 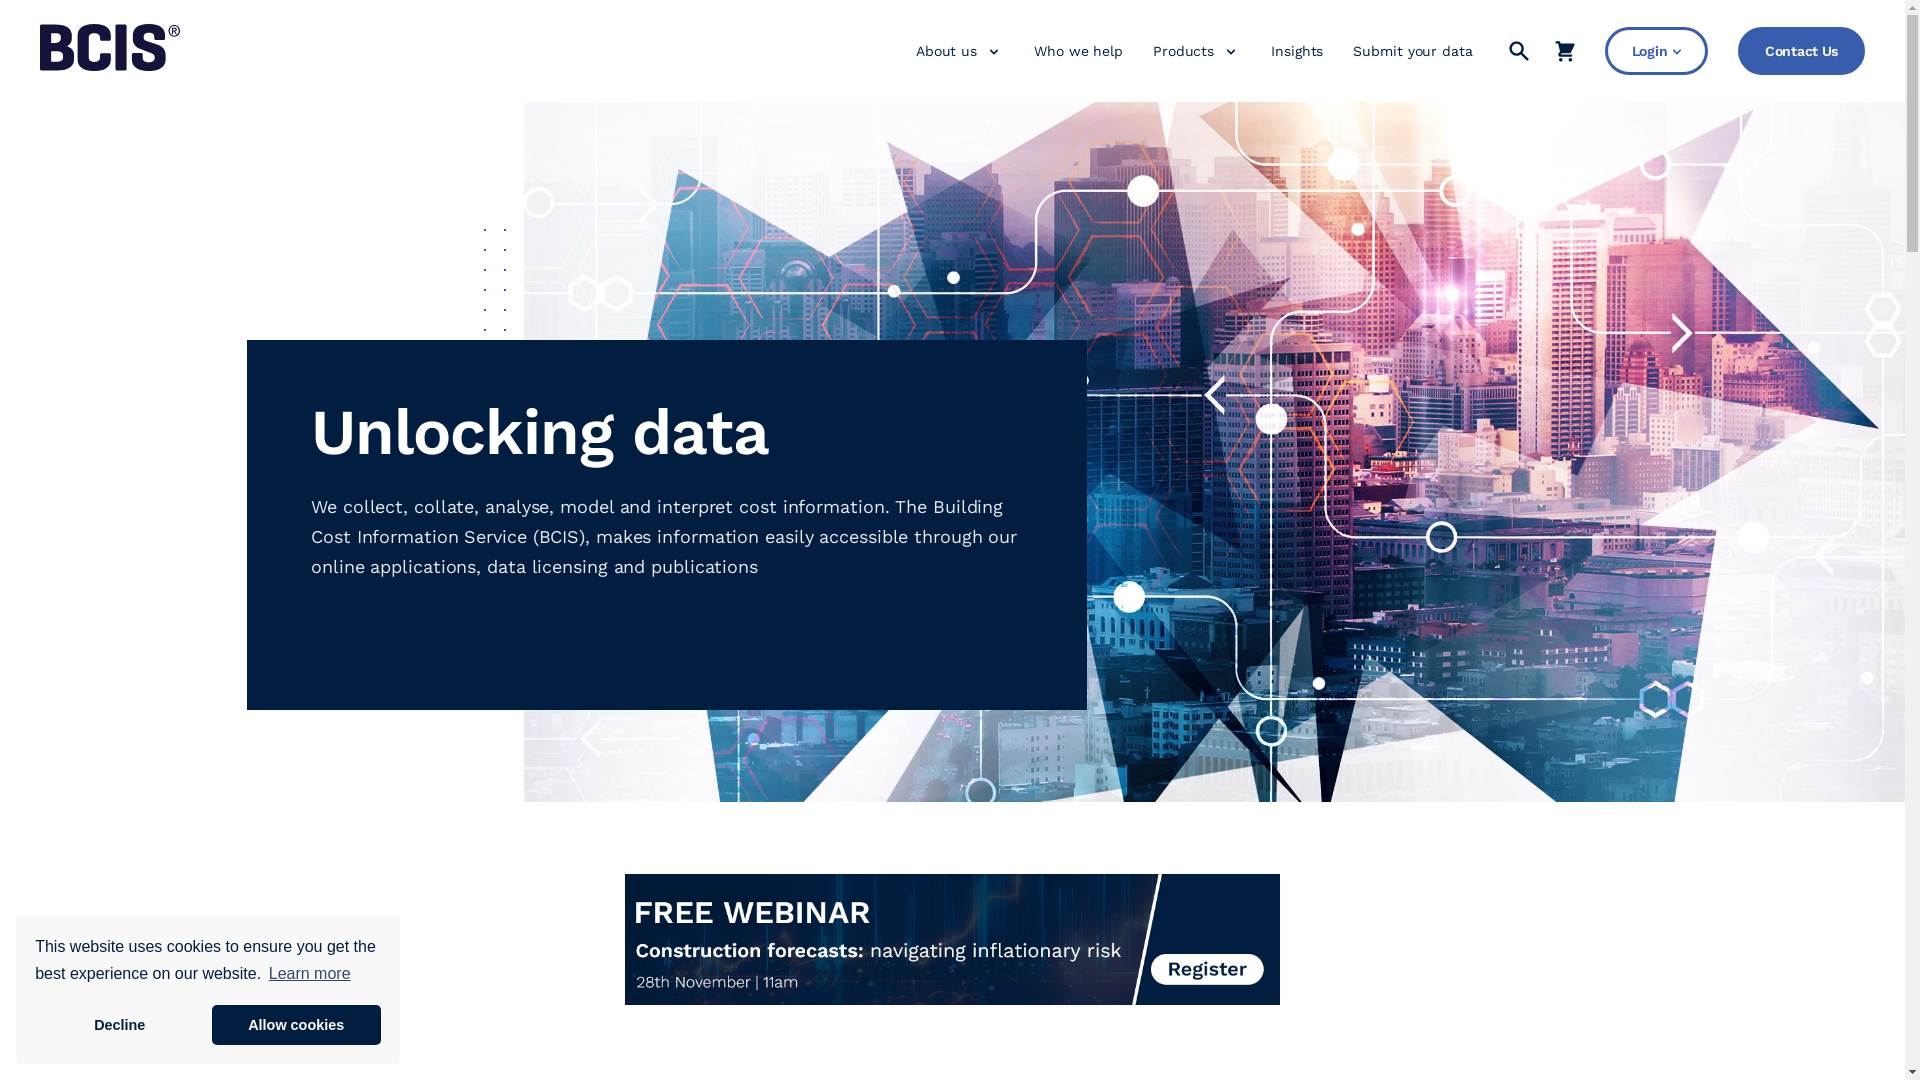 What do you see at coordinates (946, 51) in the screenshot?
I see `About us` at bounding box center [946, 51].